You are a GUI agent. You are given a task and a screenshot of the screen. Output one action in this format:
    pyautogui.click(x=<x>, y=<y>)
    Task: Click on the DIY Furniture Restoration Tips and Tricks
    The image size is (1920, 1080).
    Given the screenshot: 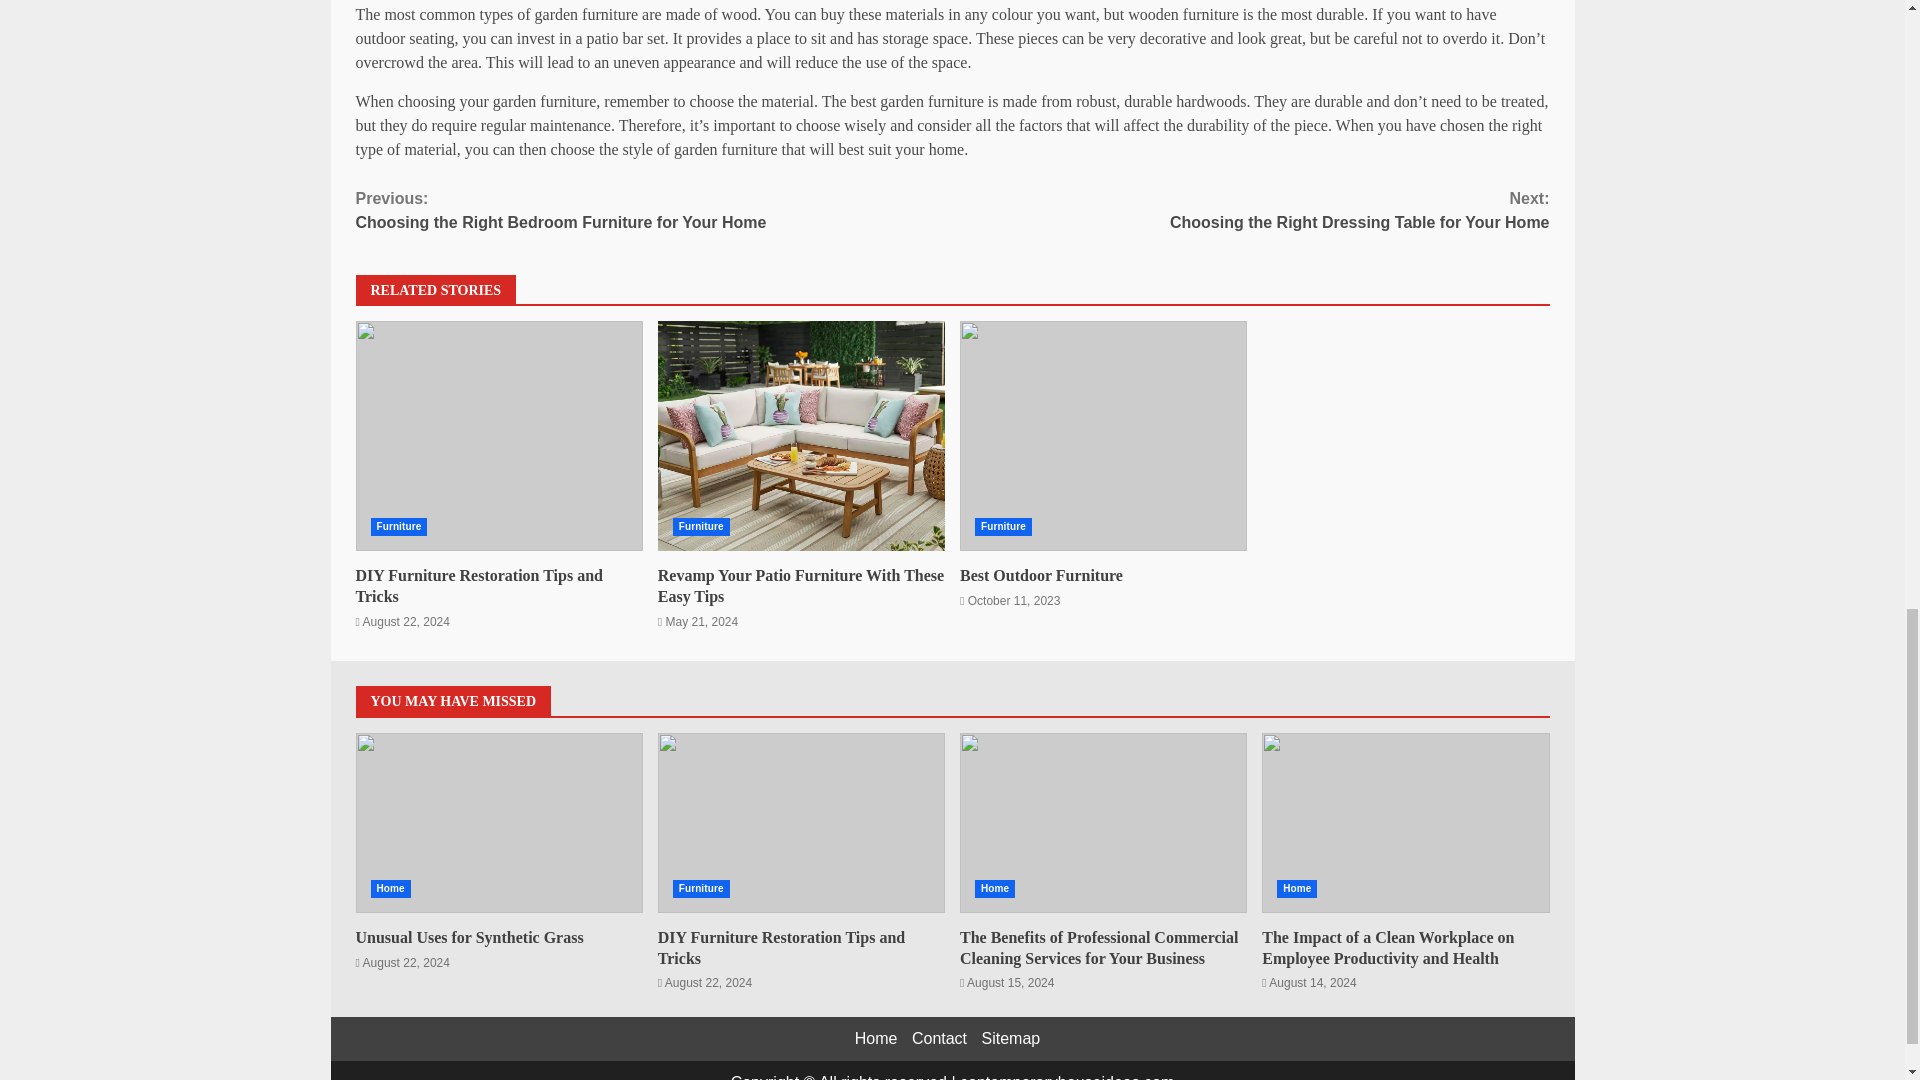 What is the action you would take?
    pyautogui.click(x=499, y=435)
    